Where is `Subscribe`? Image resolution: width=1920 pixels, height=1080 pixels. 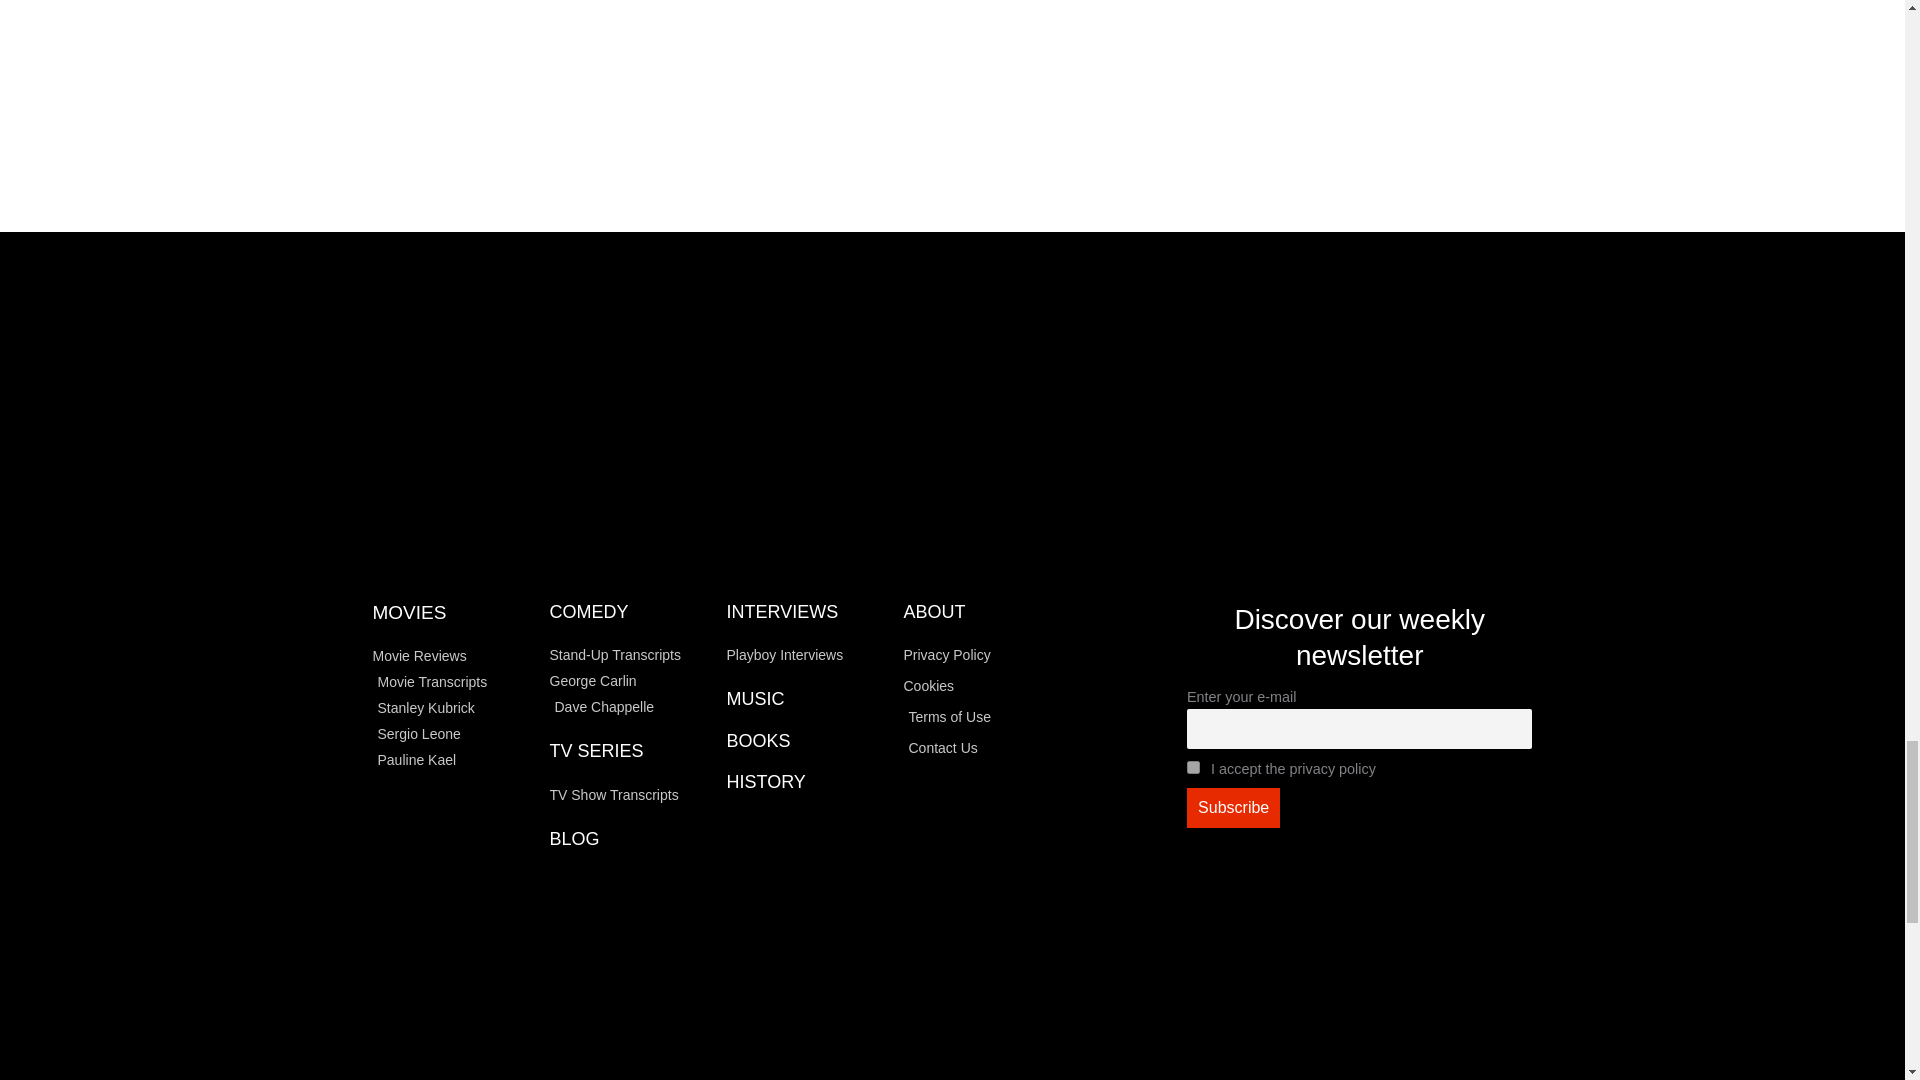
Subscribe is located at coordinates (1233, 808).